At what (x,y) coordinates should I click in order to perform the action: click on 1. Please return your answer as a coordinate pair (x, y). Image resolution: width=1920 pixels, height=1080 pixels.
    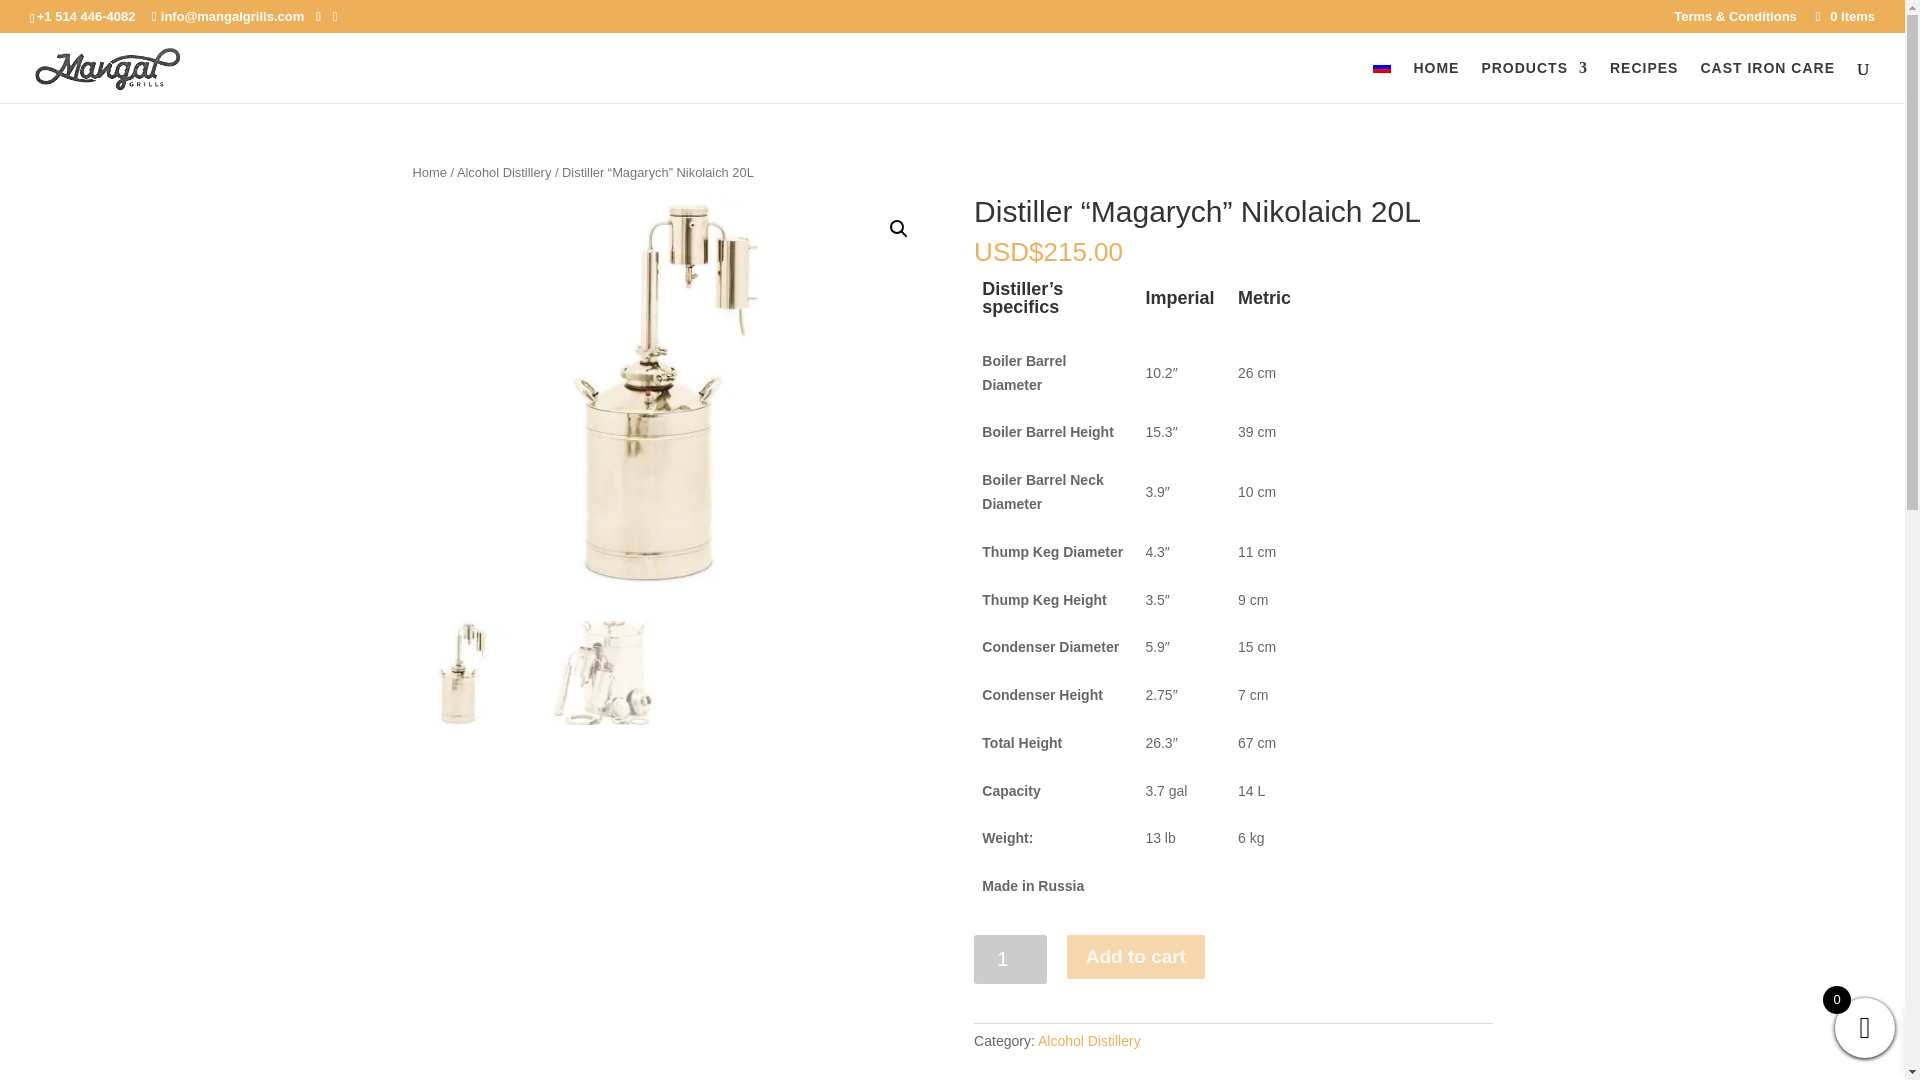
    Looking at the image, I should click on (670, 392).